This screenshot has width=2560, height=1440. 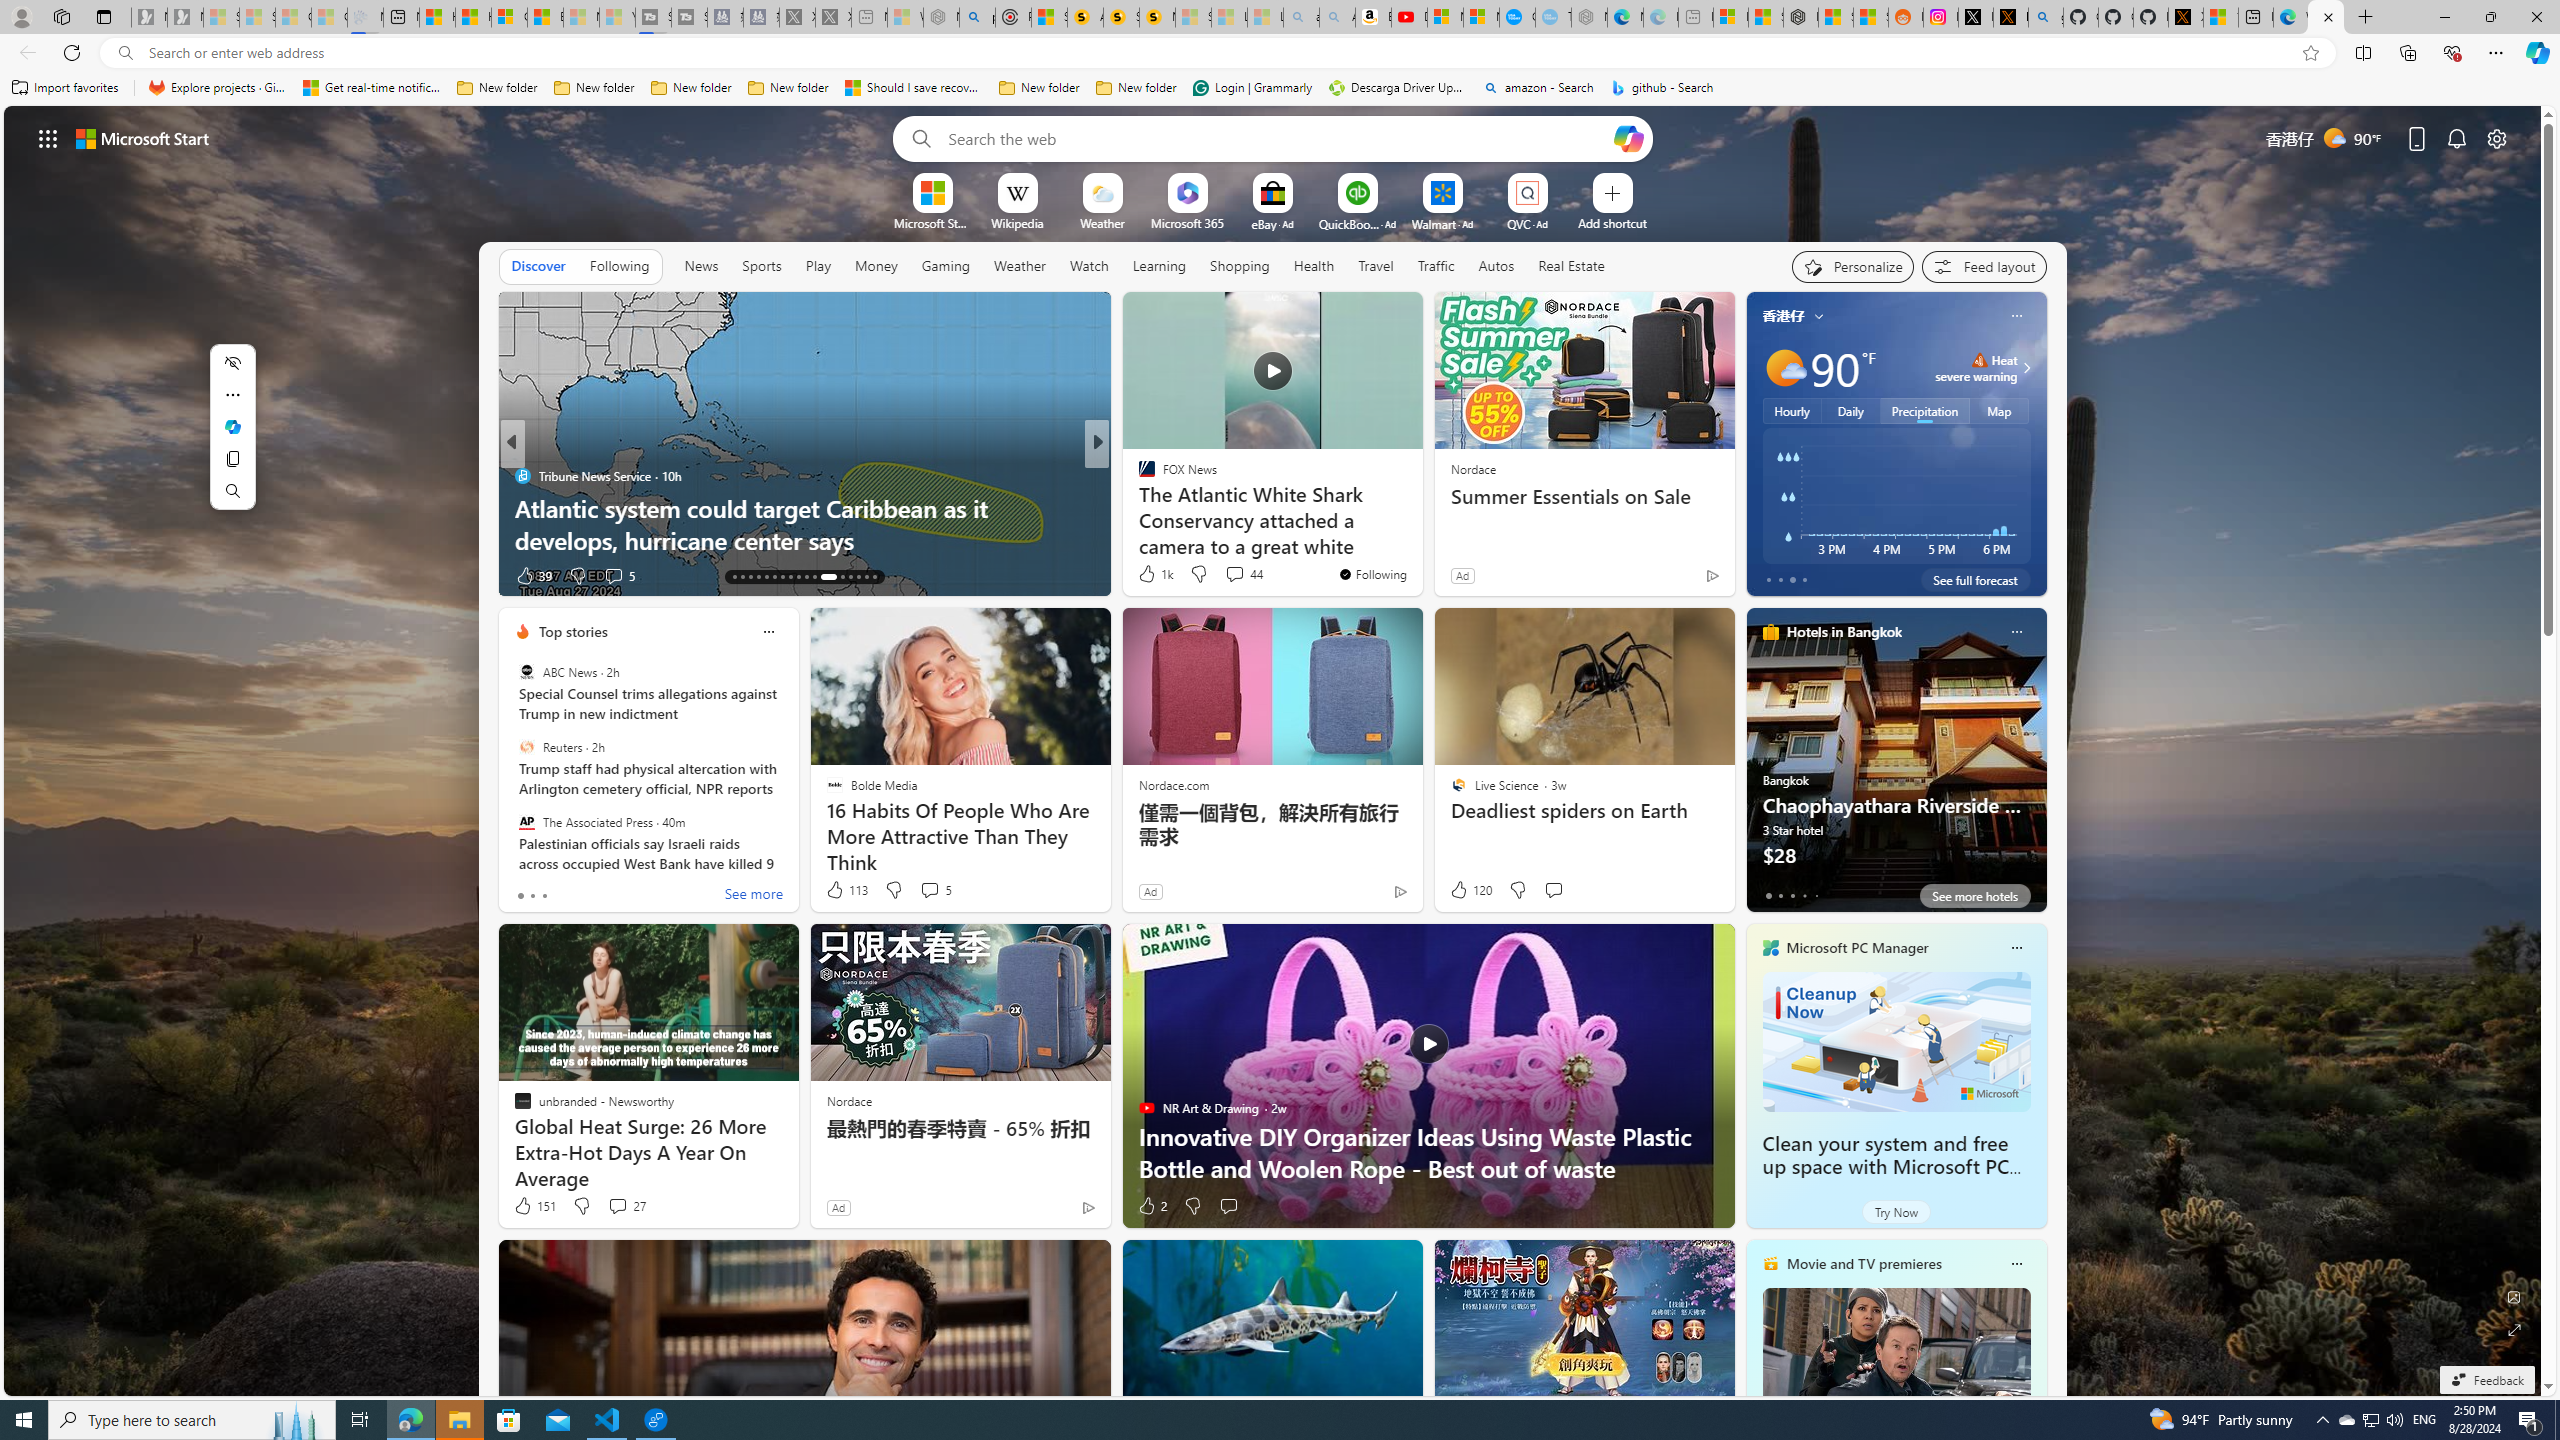 What do you see at coordinates (1552, 17) in the screenshot?
I see `The most popular Google 'how to' searches - Sleeping` at bounding box center [1552, 17].